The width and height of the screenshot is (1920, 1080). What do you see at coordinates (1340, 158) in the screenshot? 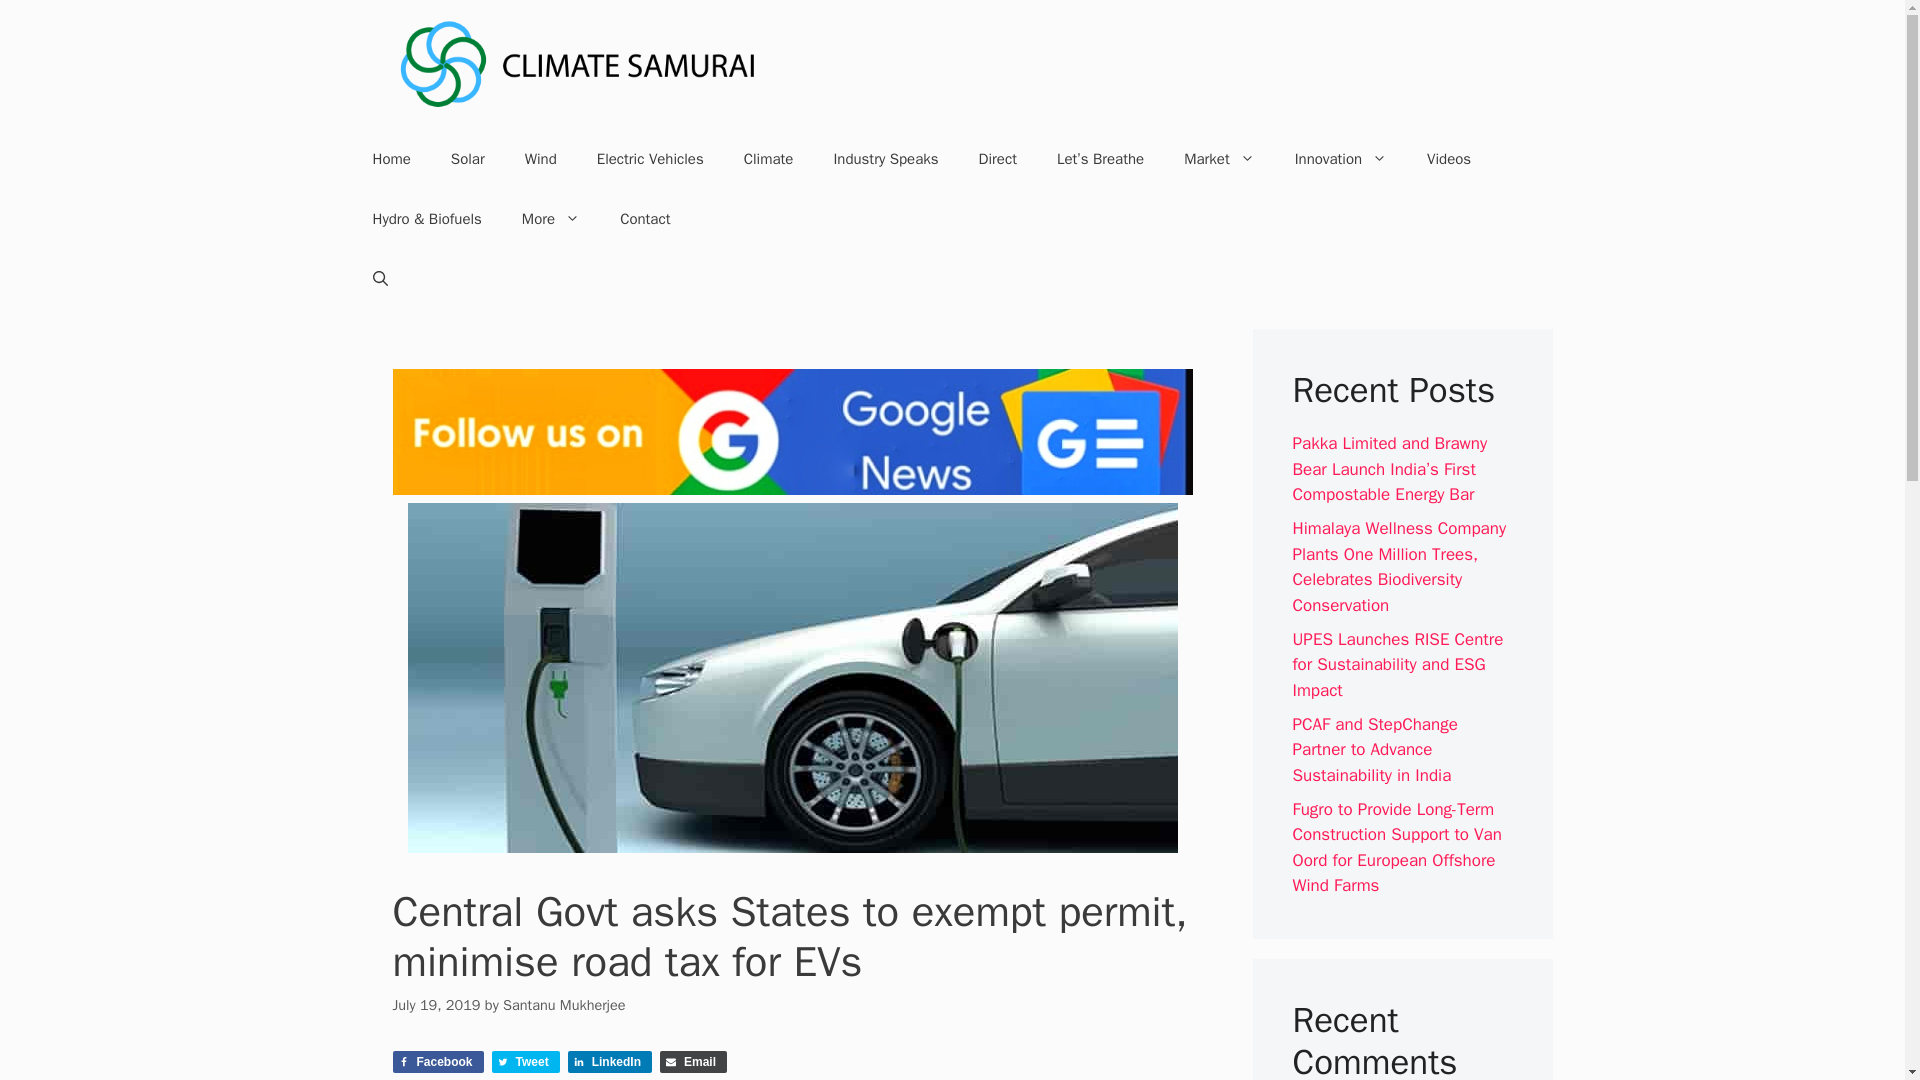
I see `Innovation` at bounding box center [1340, 158].